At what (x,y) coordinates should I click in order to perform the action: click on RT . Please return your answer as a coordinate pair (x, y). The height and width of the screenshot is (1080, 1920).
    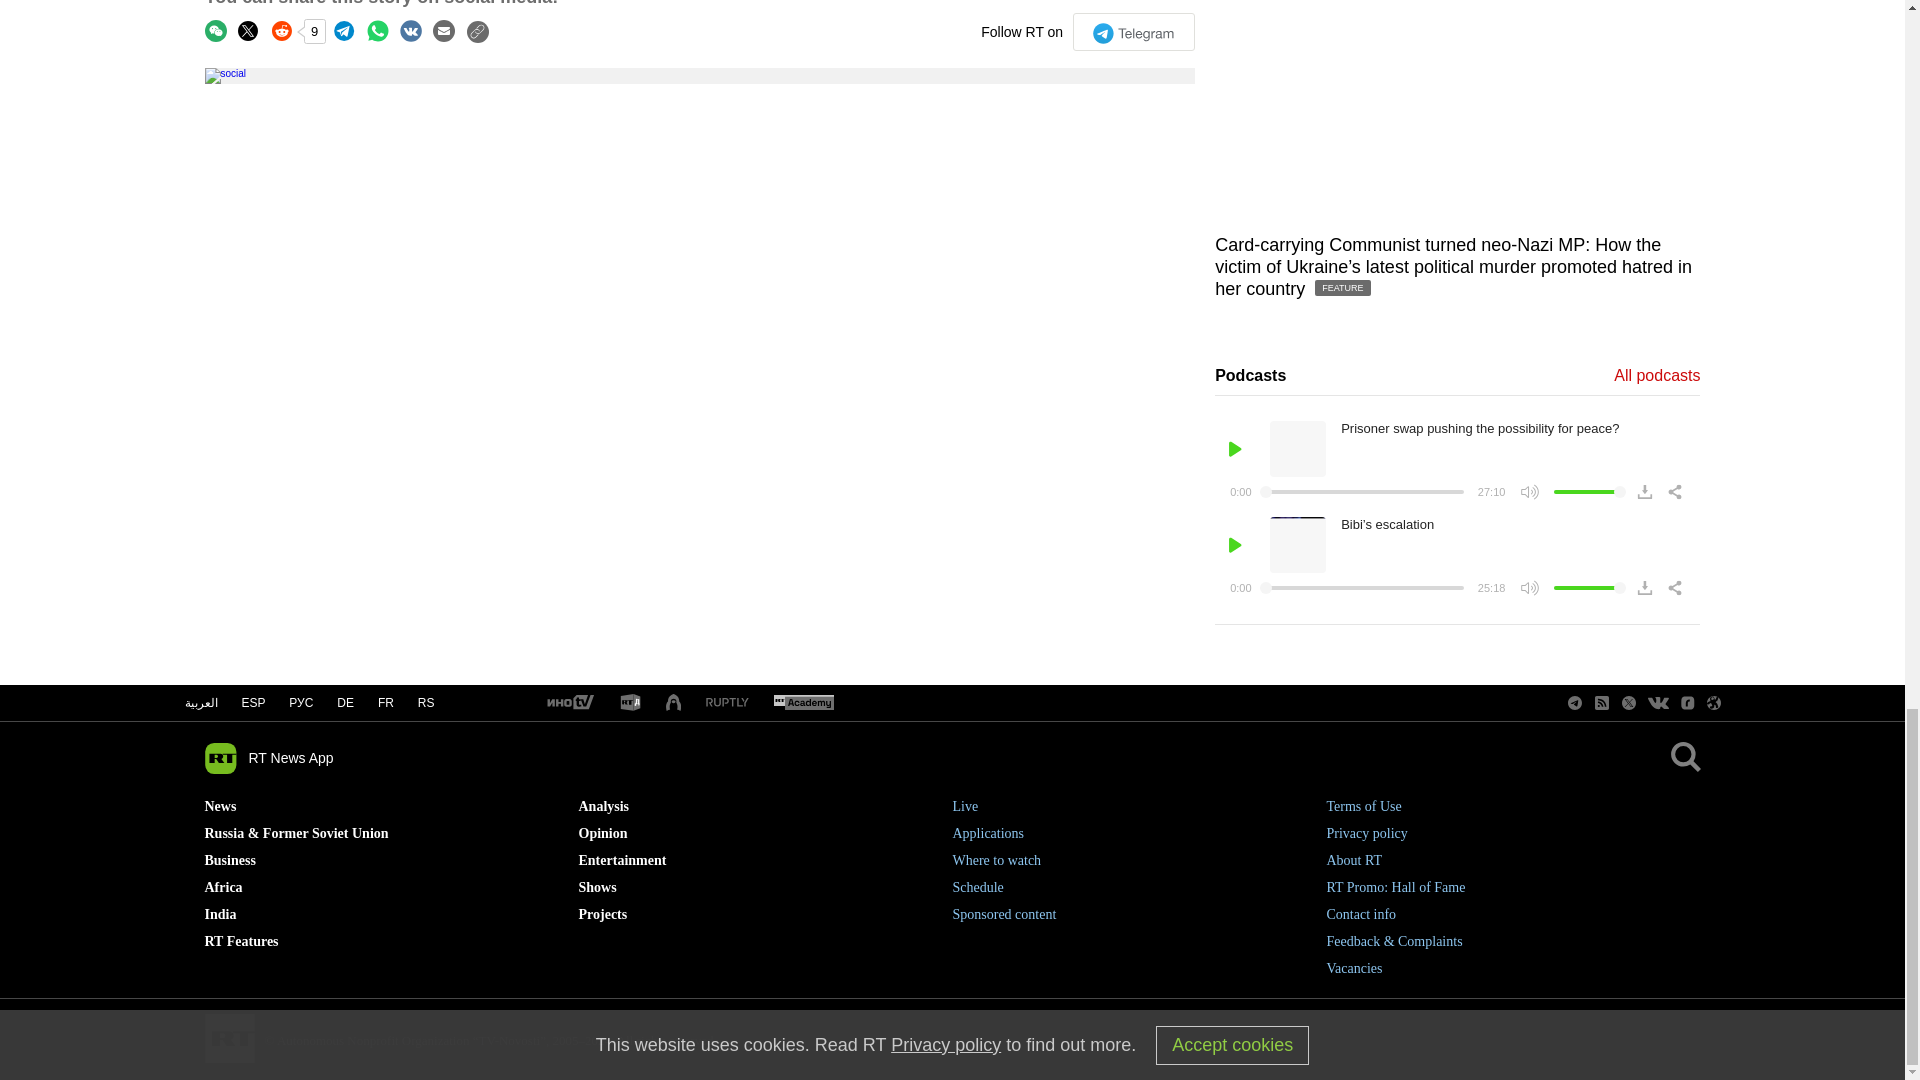
    Looking at the image, I should click on (569, 703).